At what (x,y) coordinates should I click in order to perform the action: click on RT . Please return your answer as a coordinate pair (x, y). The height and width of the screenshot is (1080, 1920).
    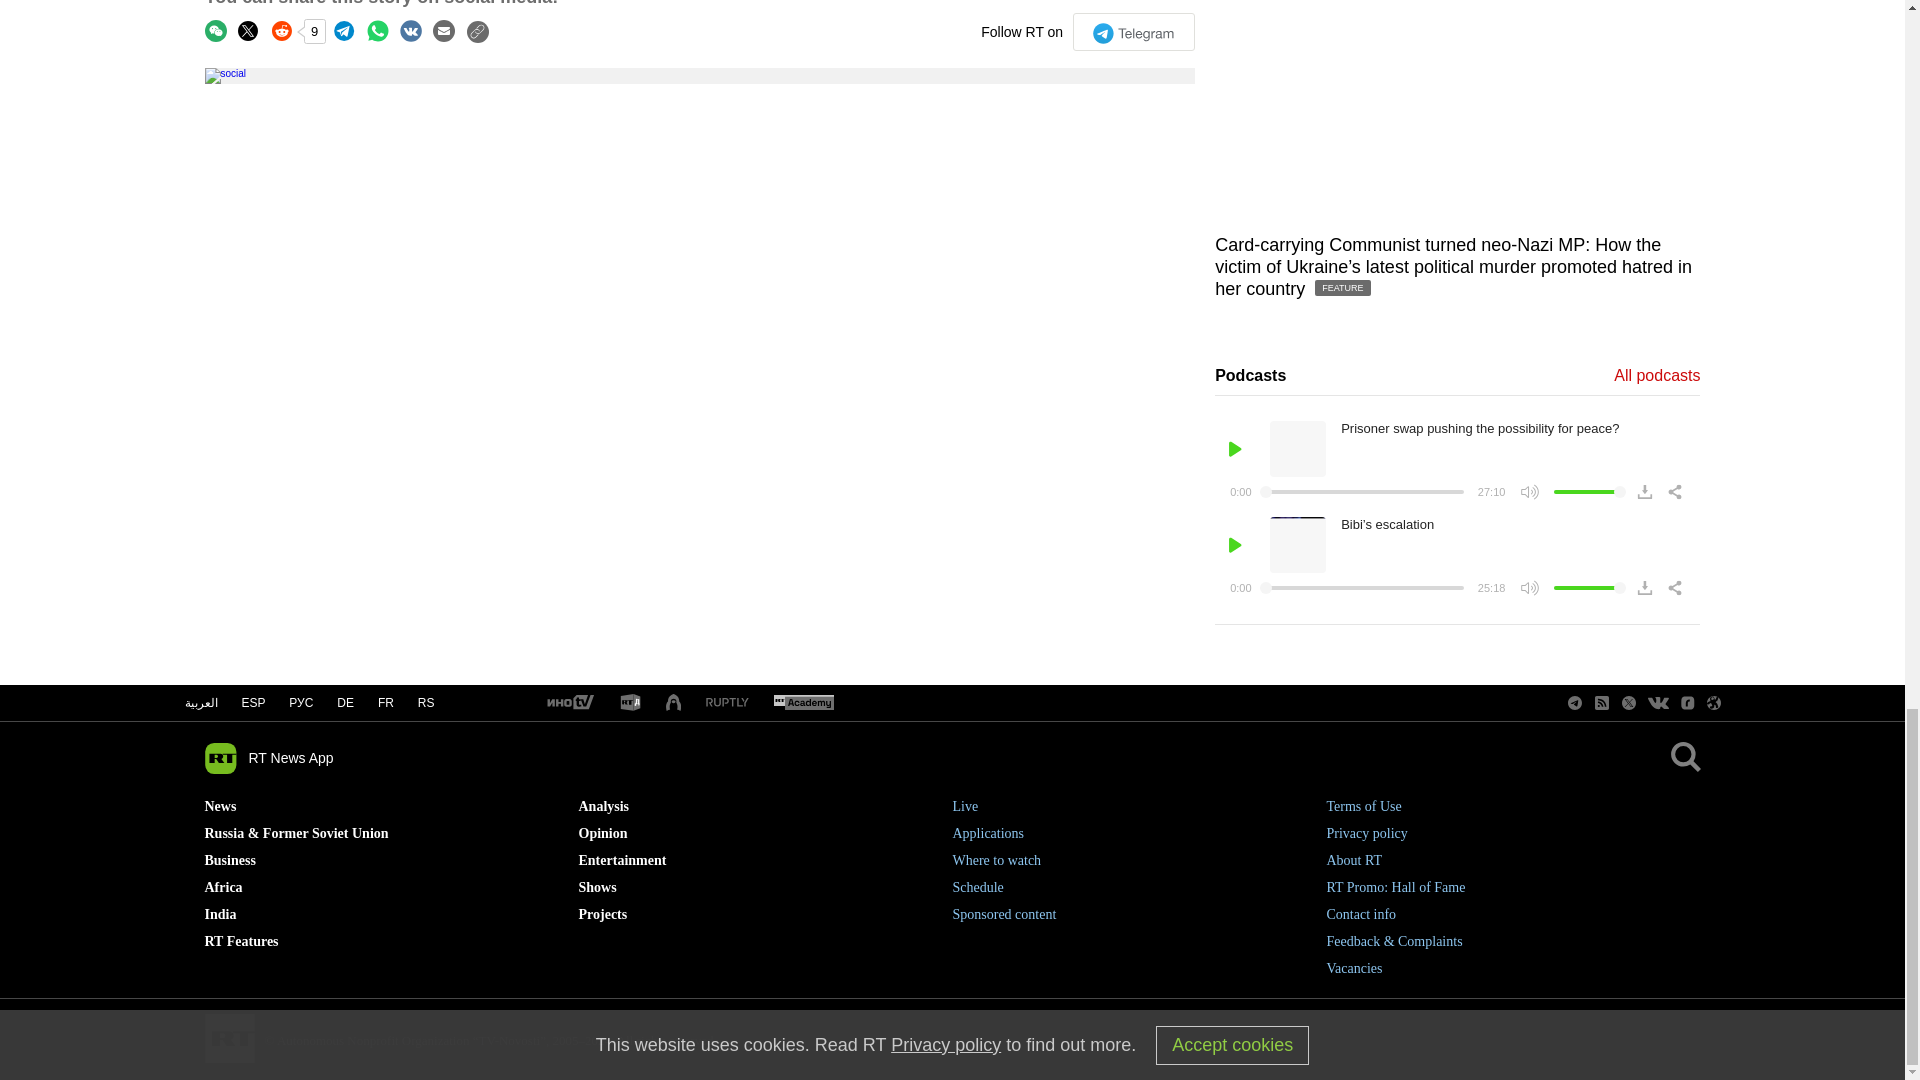
    Looking at the image, I should click on (569, 703).